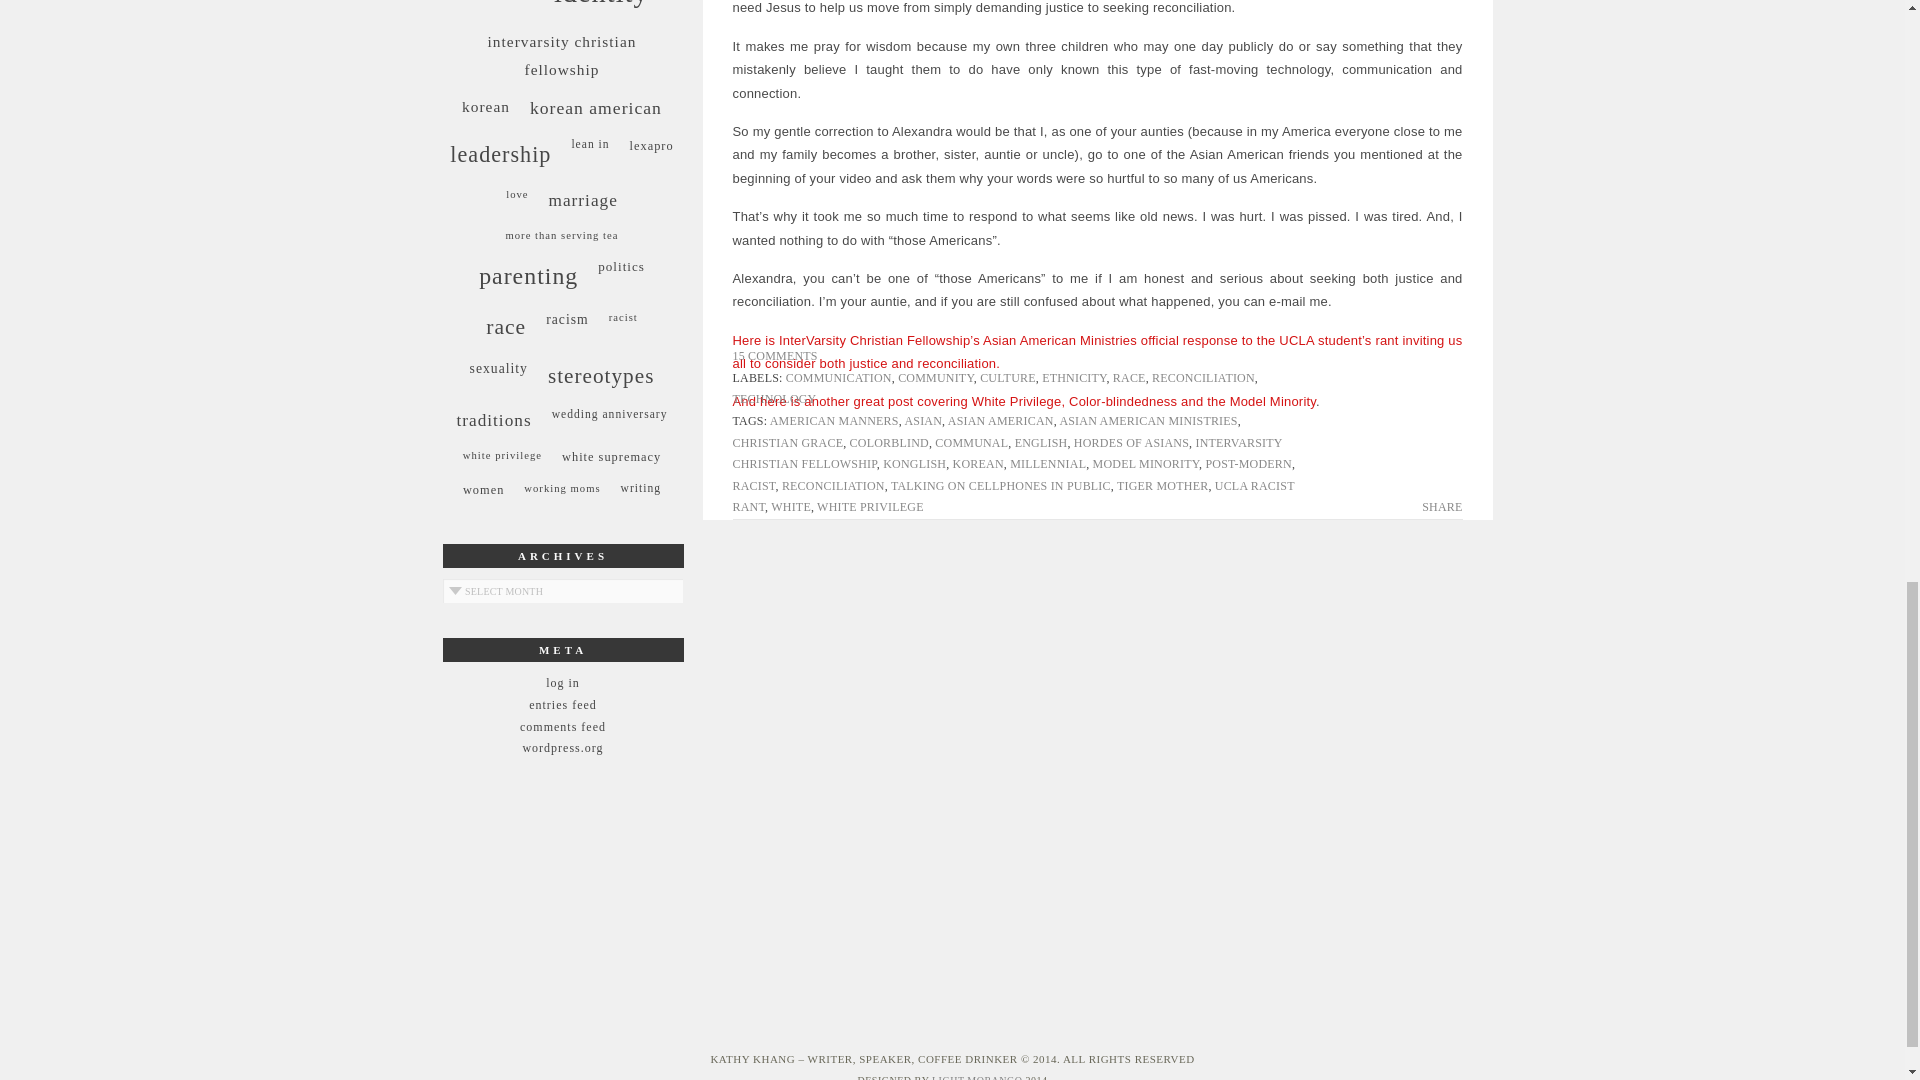 Image resolution: width=1920 pixels, height=1080 pixels. Describe the element at coordinates (838, 378) in the screenshot. I see `COMMUNICATION` at that location.